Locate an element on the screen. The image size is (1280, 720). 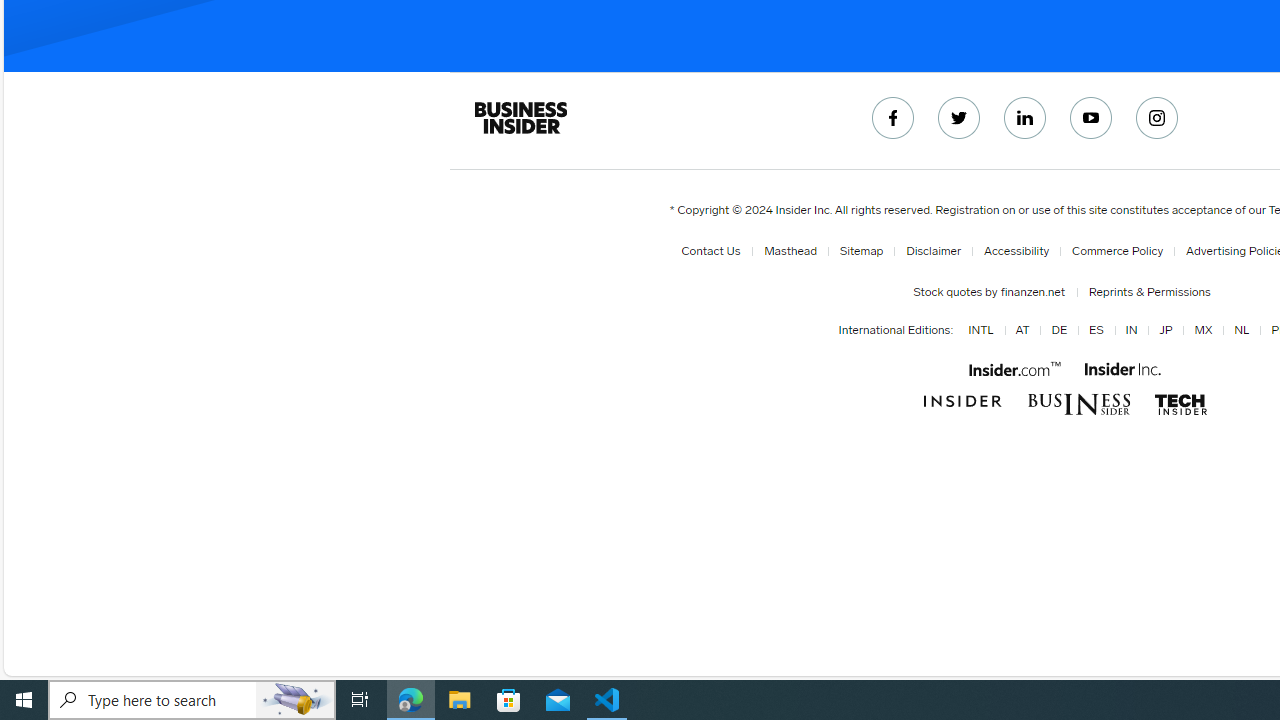
INTL is located at coordinates (978, 331).